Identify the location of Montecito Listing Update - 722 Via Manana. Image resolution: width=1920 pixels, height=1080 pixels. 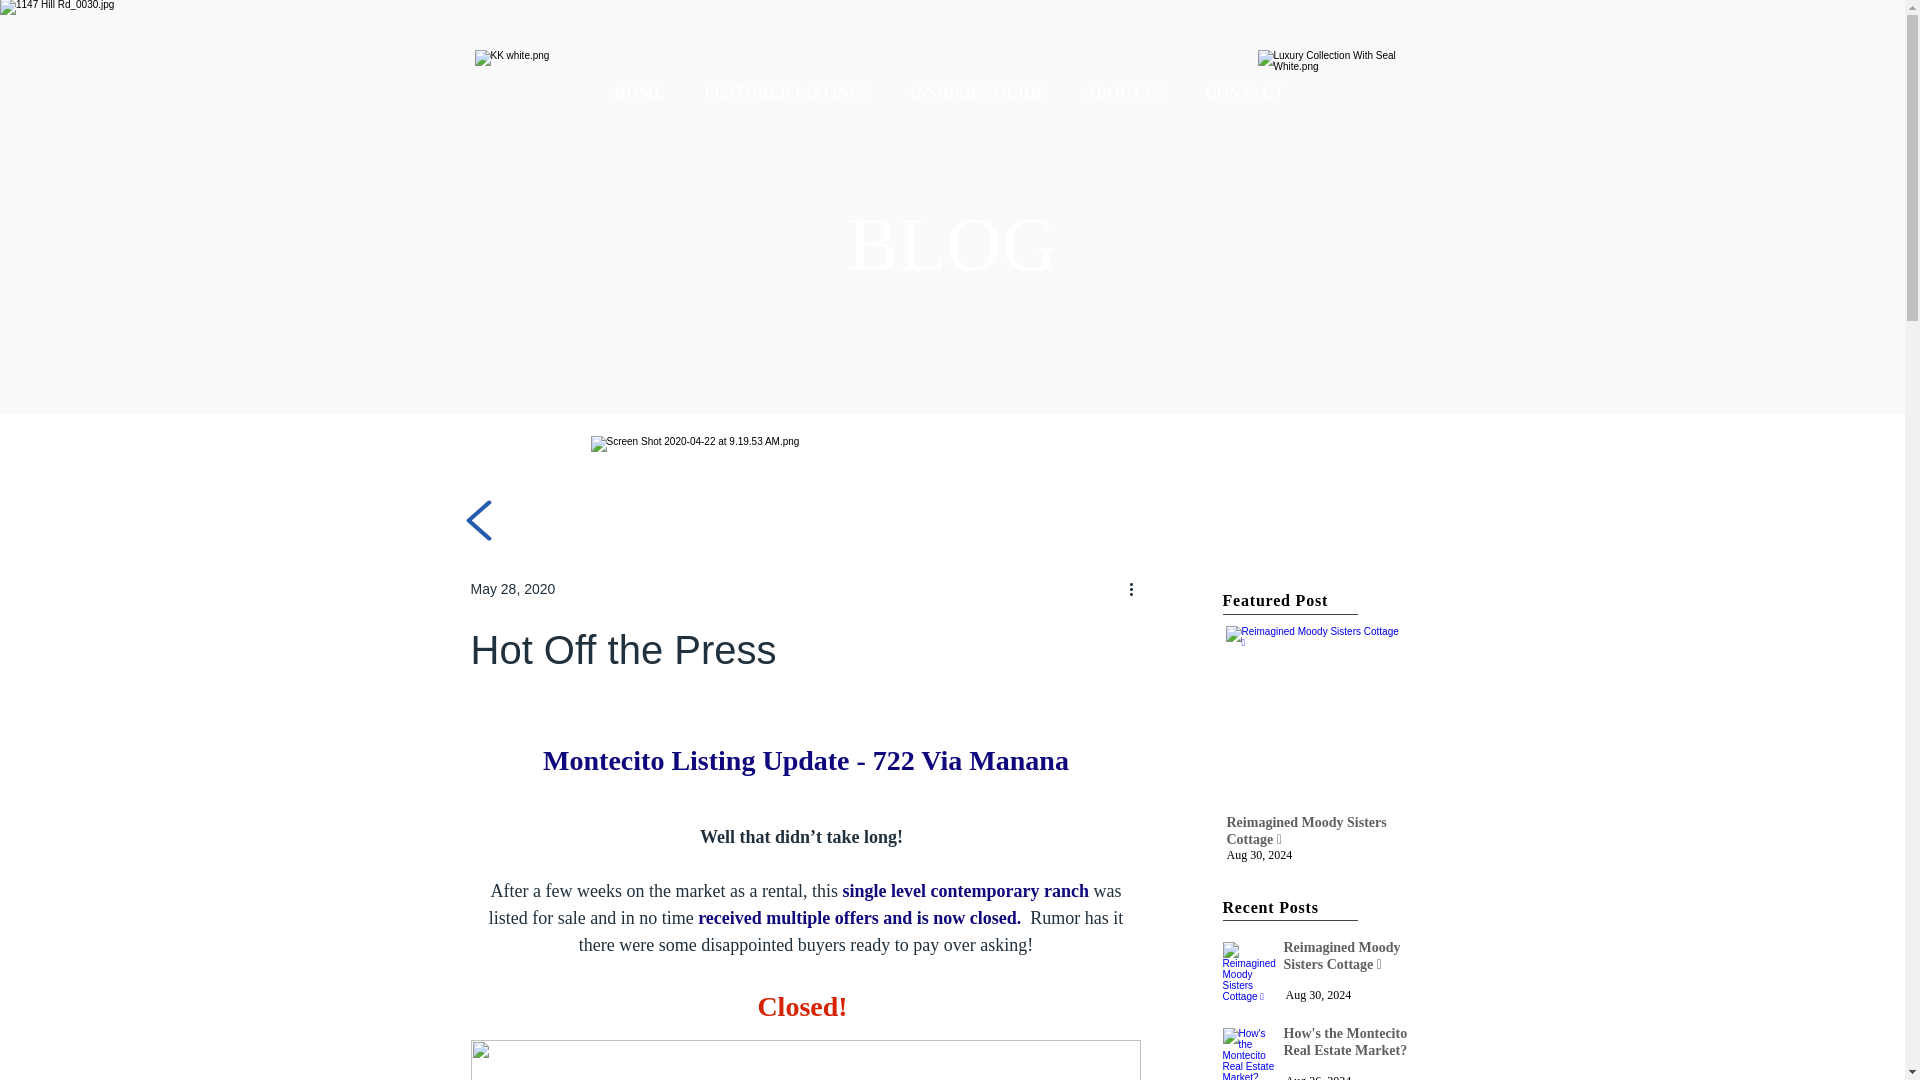
(806, 760).